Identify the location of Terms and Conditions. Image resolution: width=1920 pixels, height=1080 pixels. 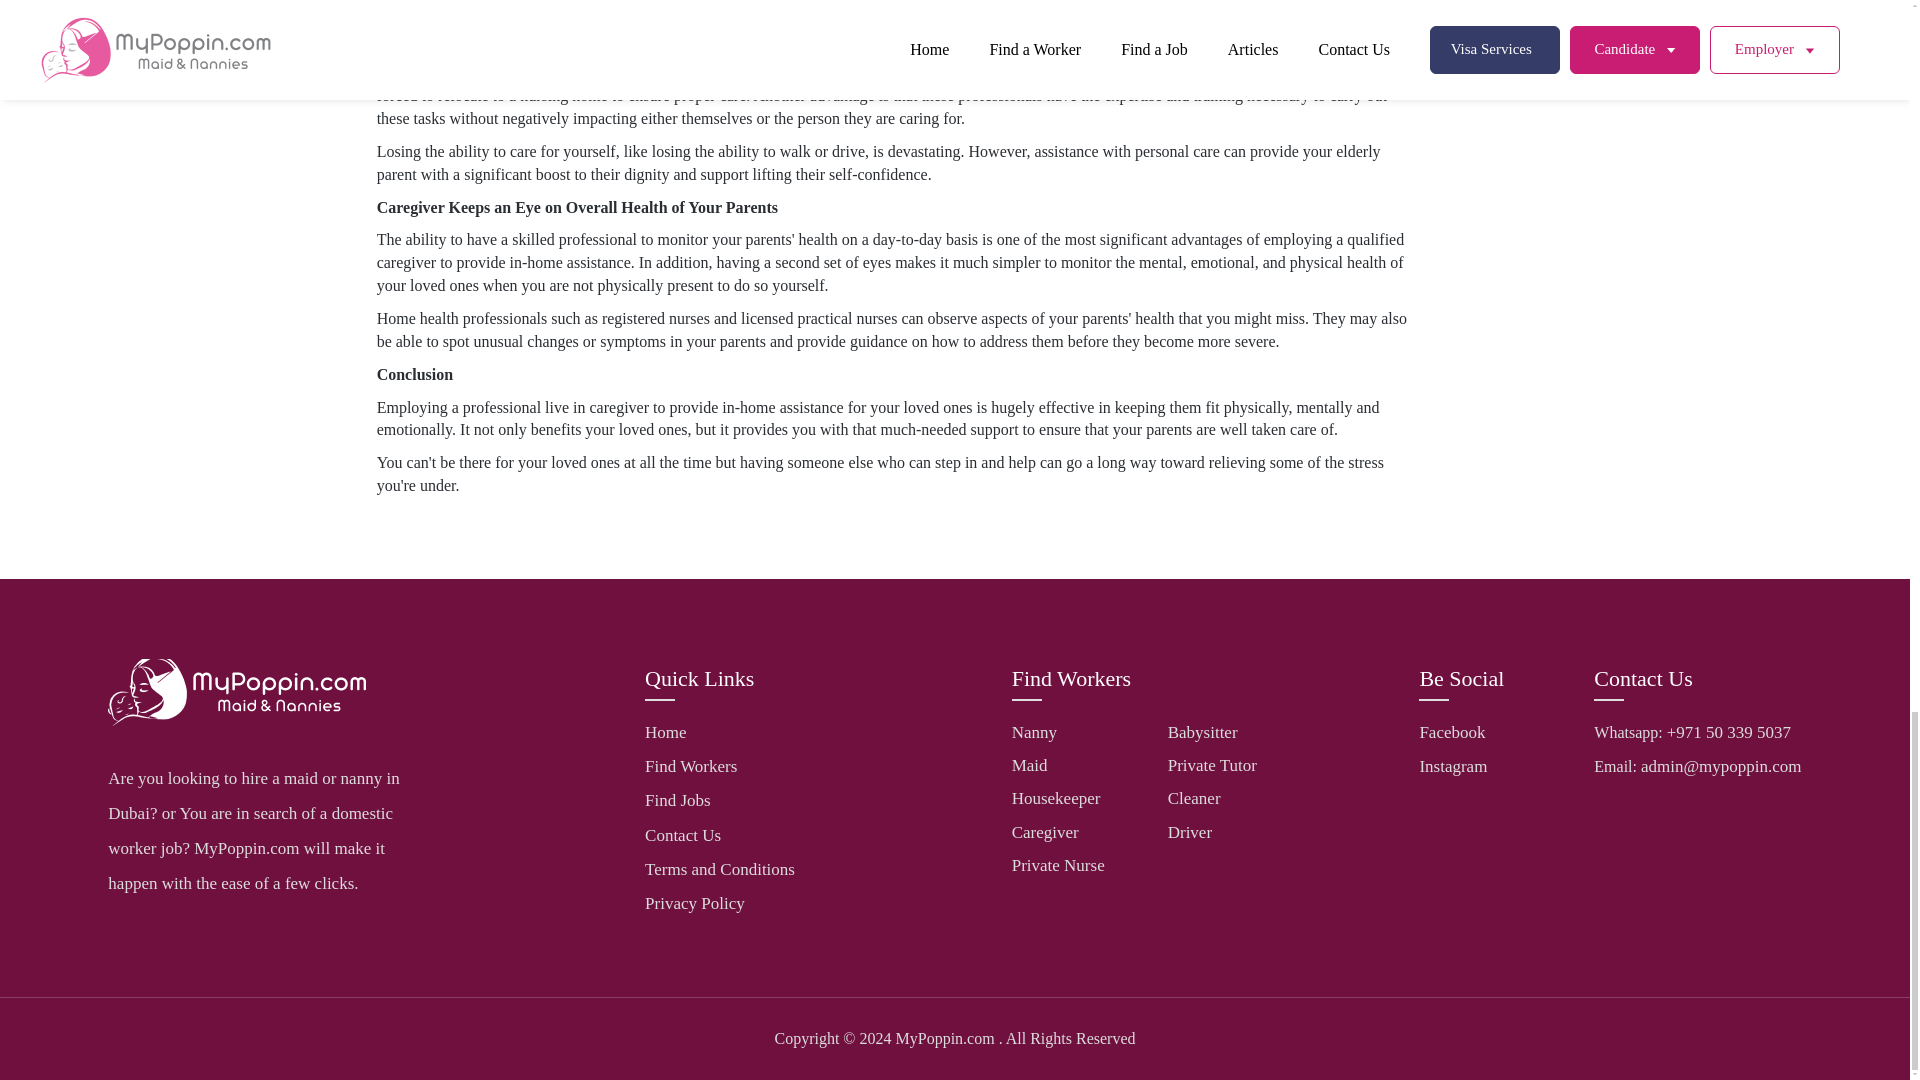
(720, 869).